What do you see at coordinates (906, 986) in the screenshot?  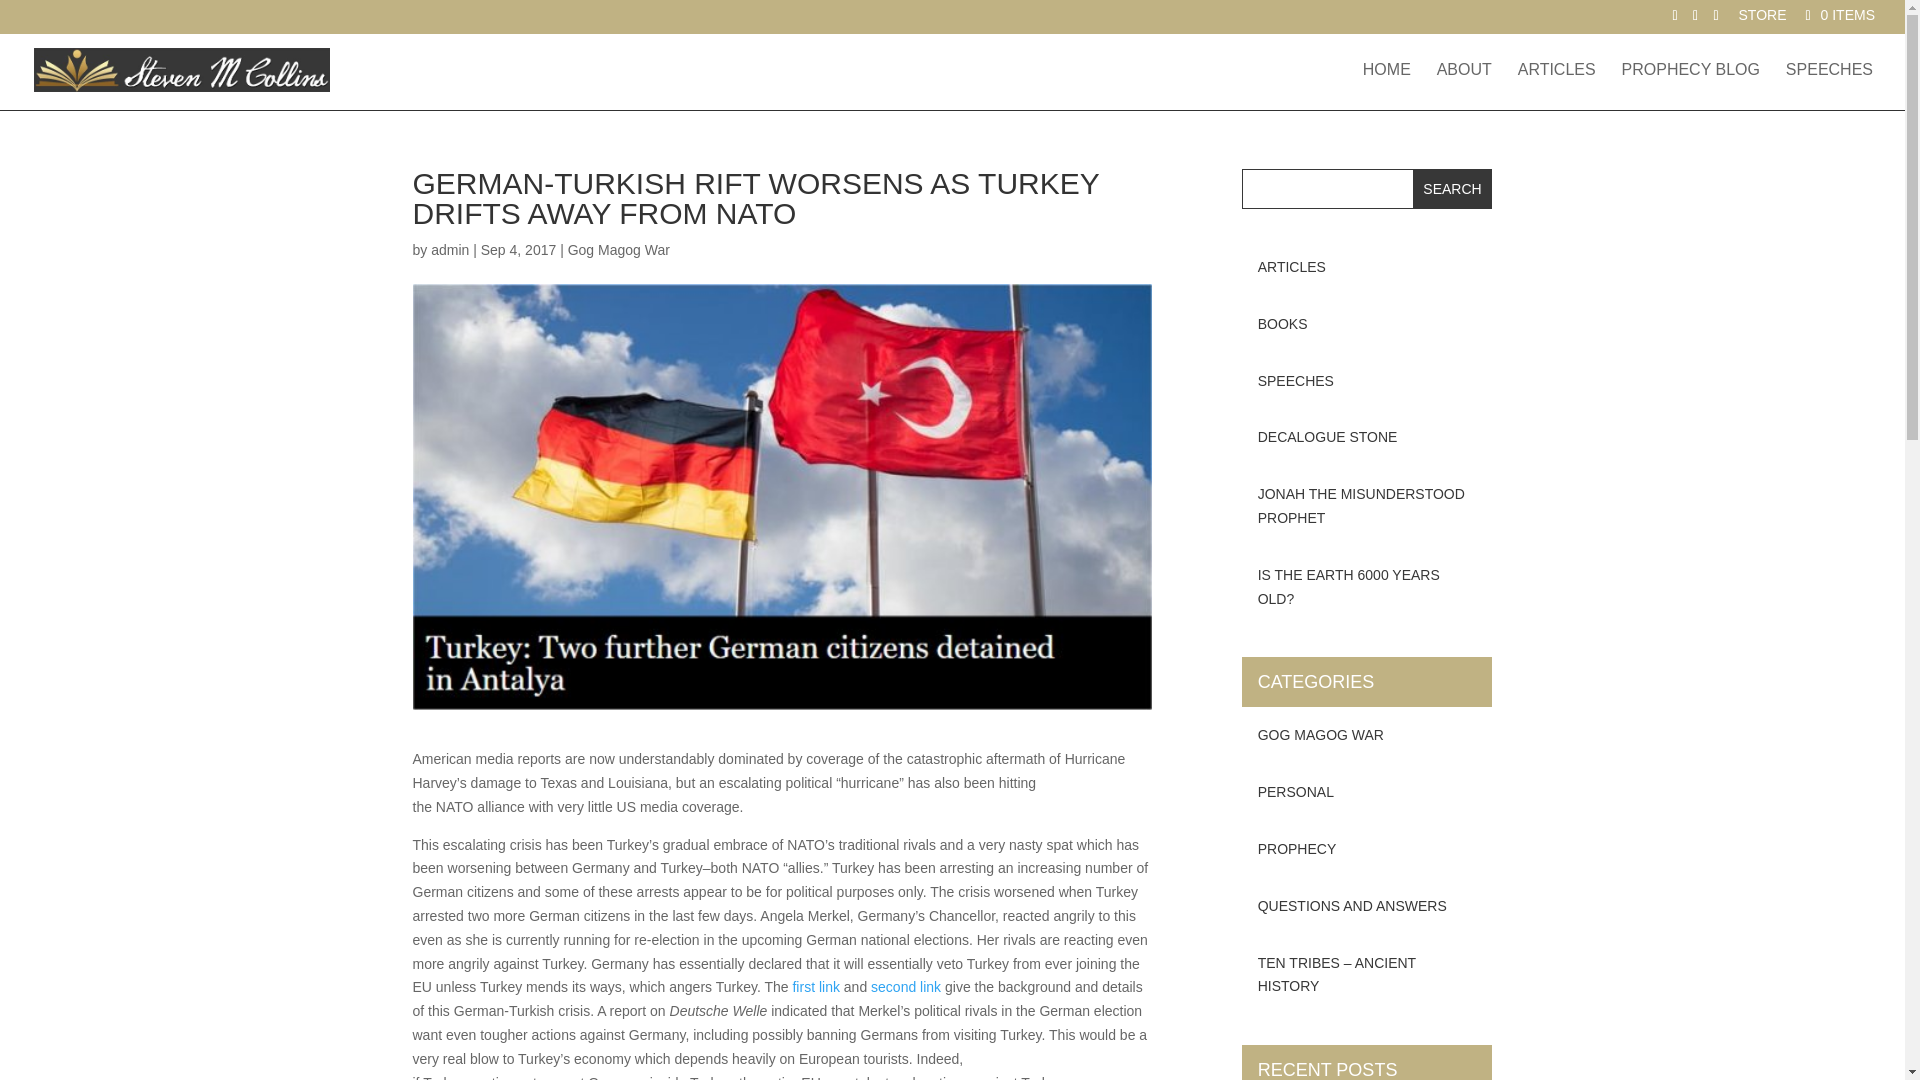 I see `second link` at bounding box center [906, 986].